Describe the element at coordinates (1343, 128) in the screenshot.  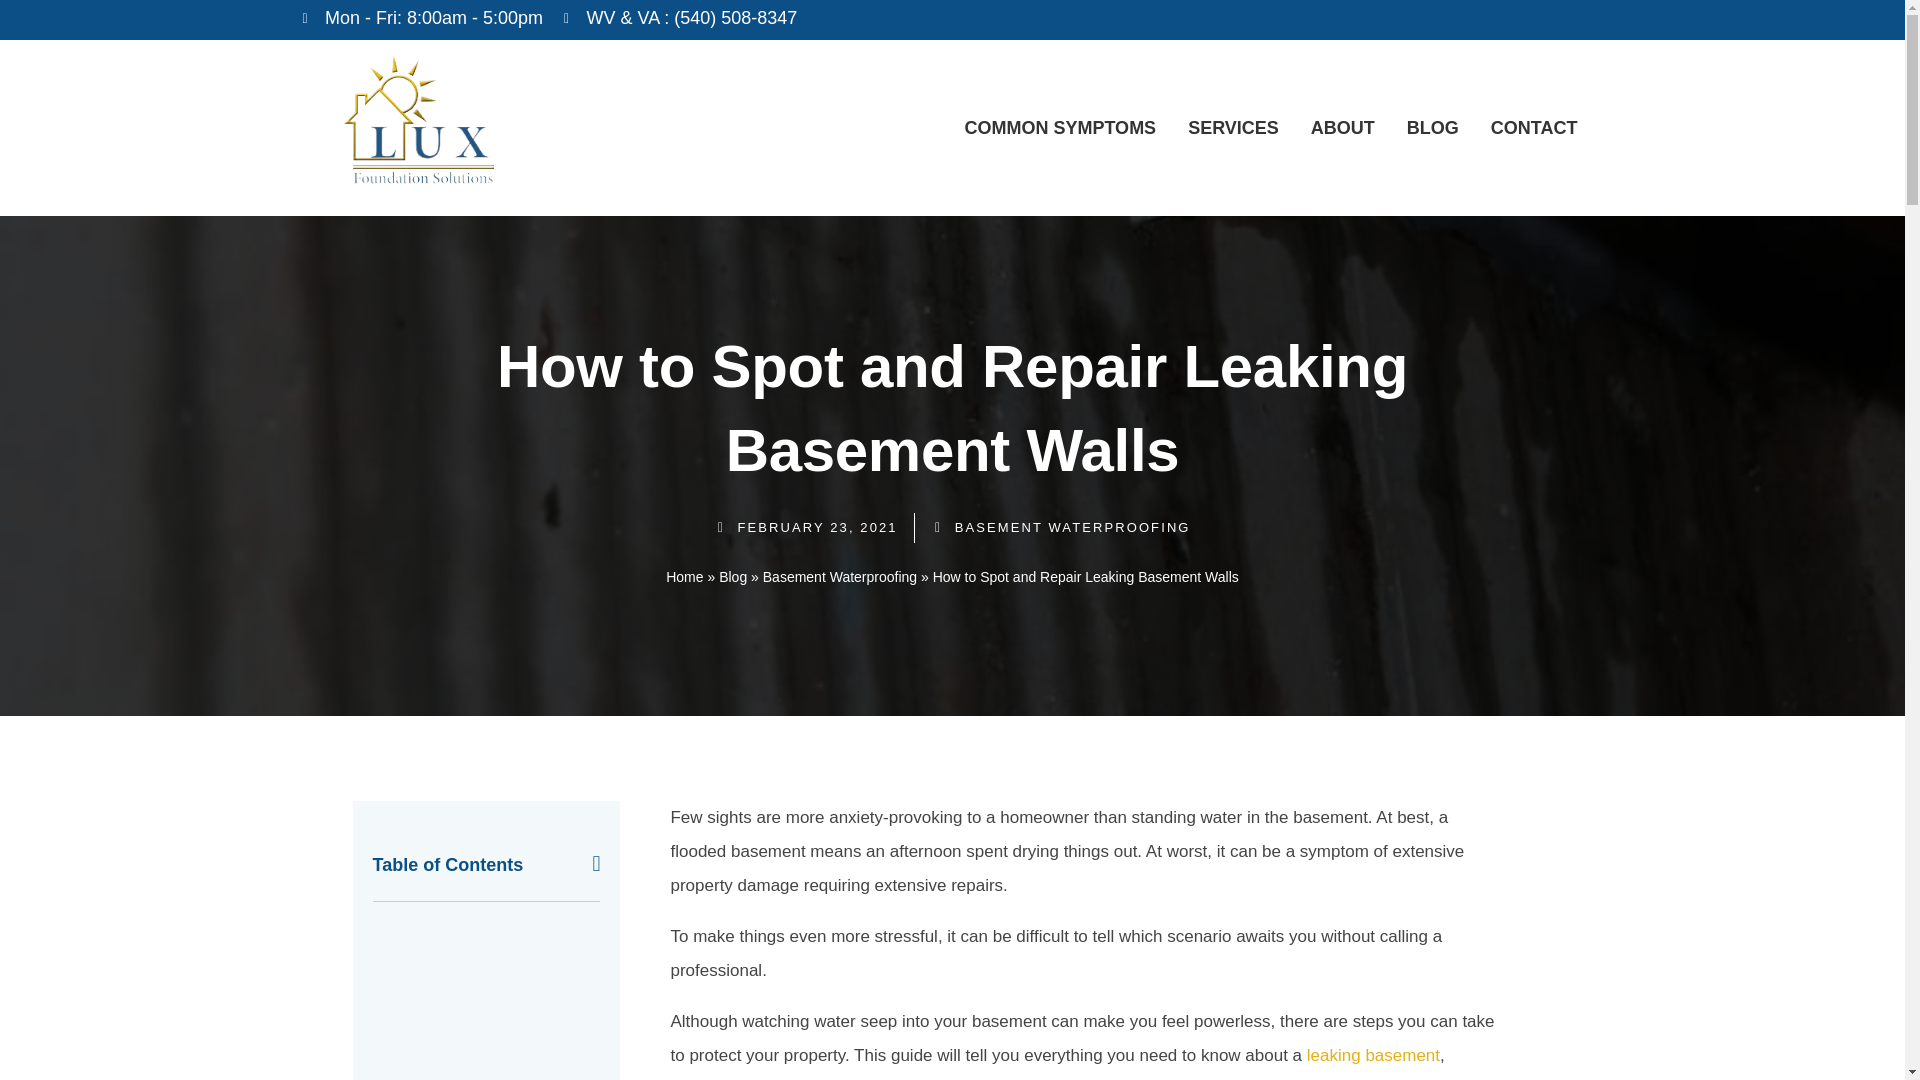
I see `ABOUT` at that location.